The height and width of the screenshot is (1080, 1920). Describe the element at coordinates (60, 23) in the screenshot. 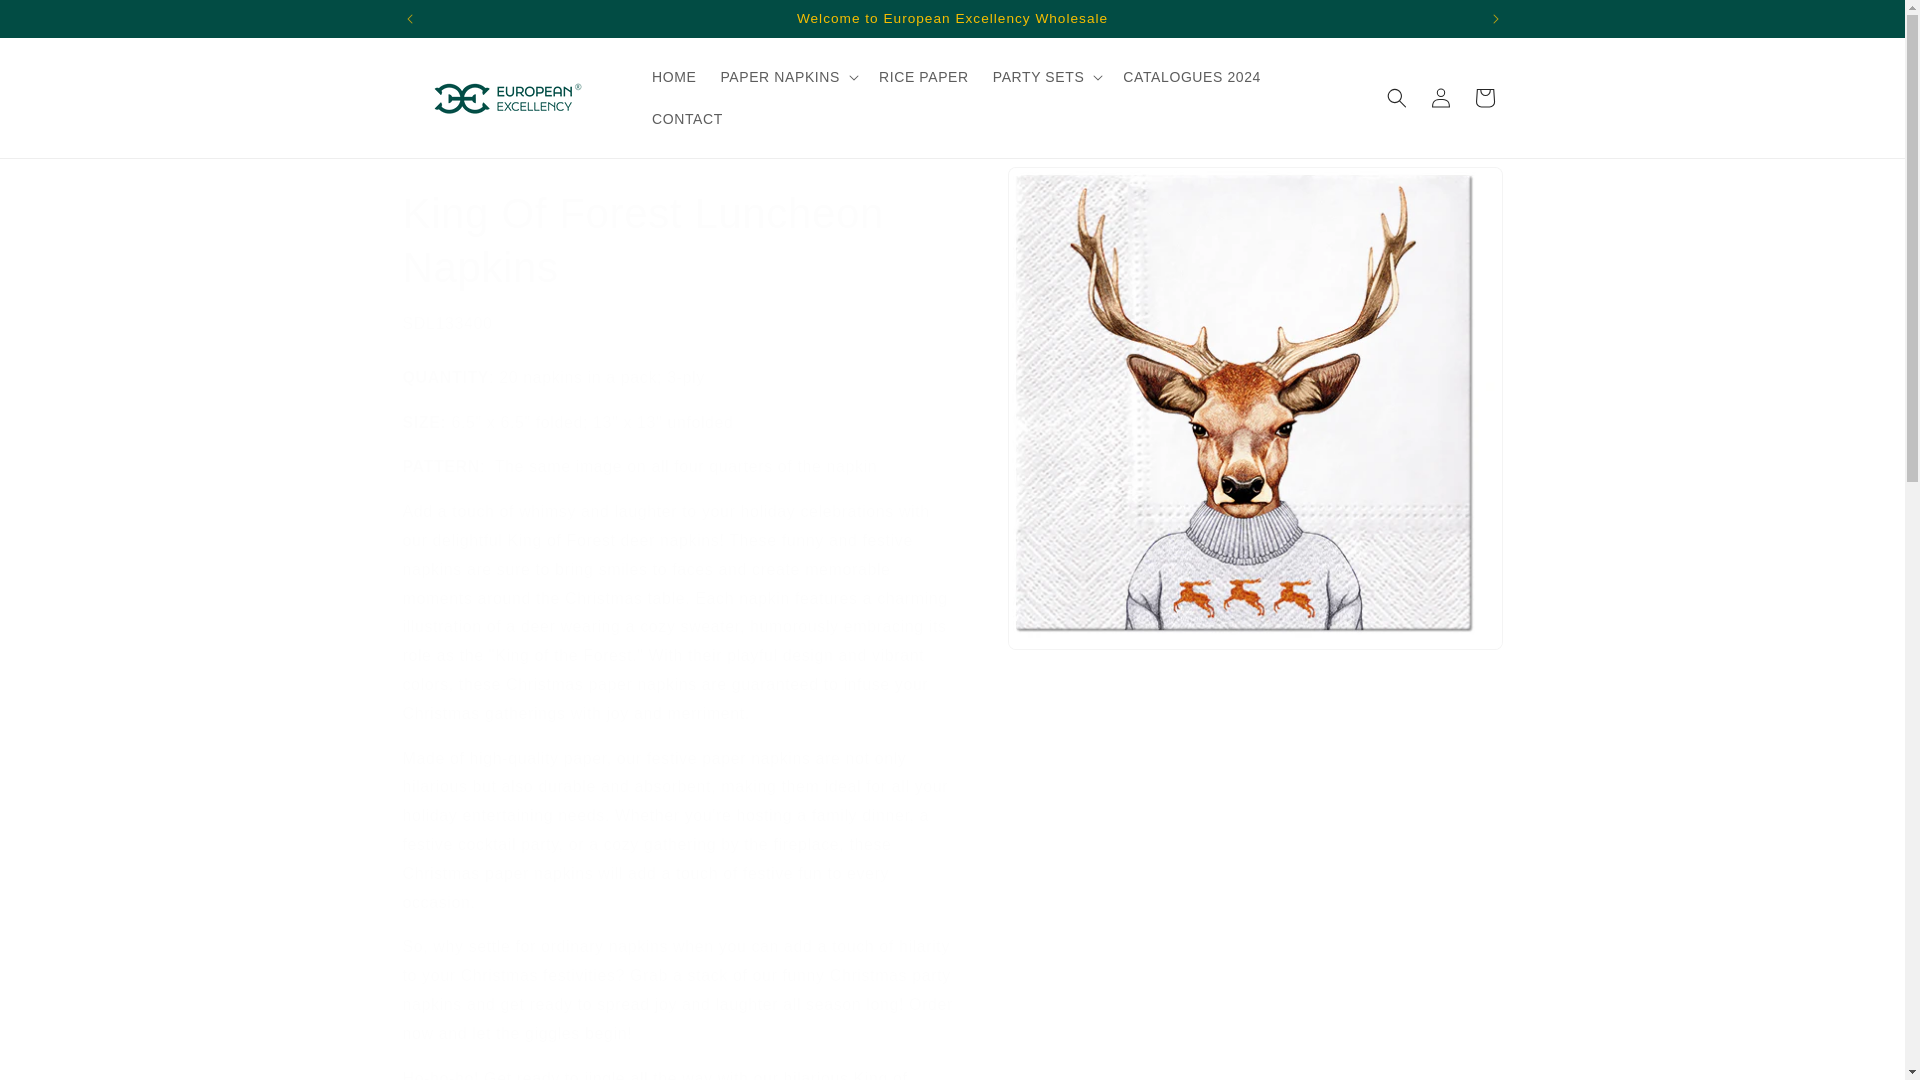

I see `Skip to content` at that location.